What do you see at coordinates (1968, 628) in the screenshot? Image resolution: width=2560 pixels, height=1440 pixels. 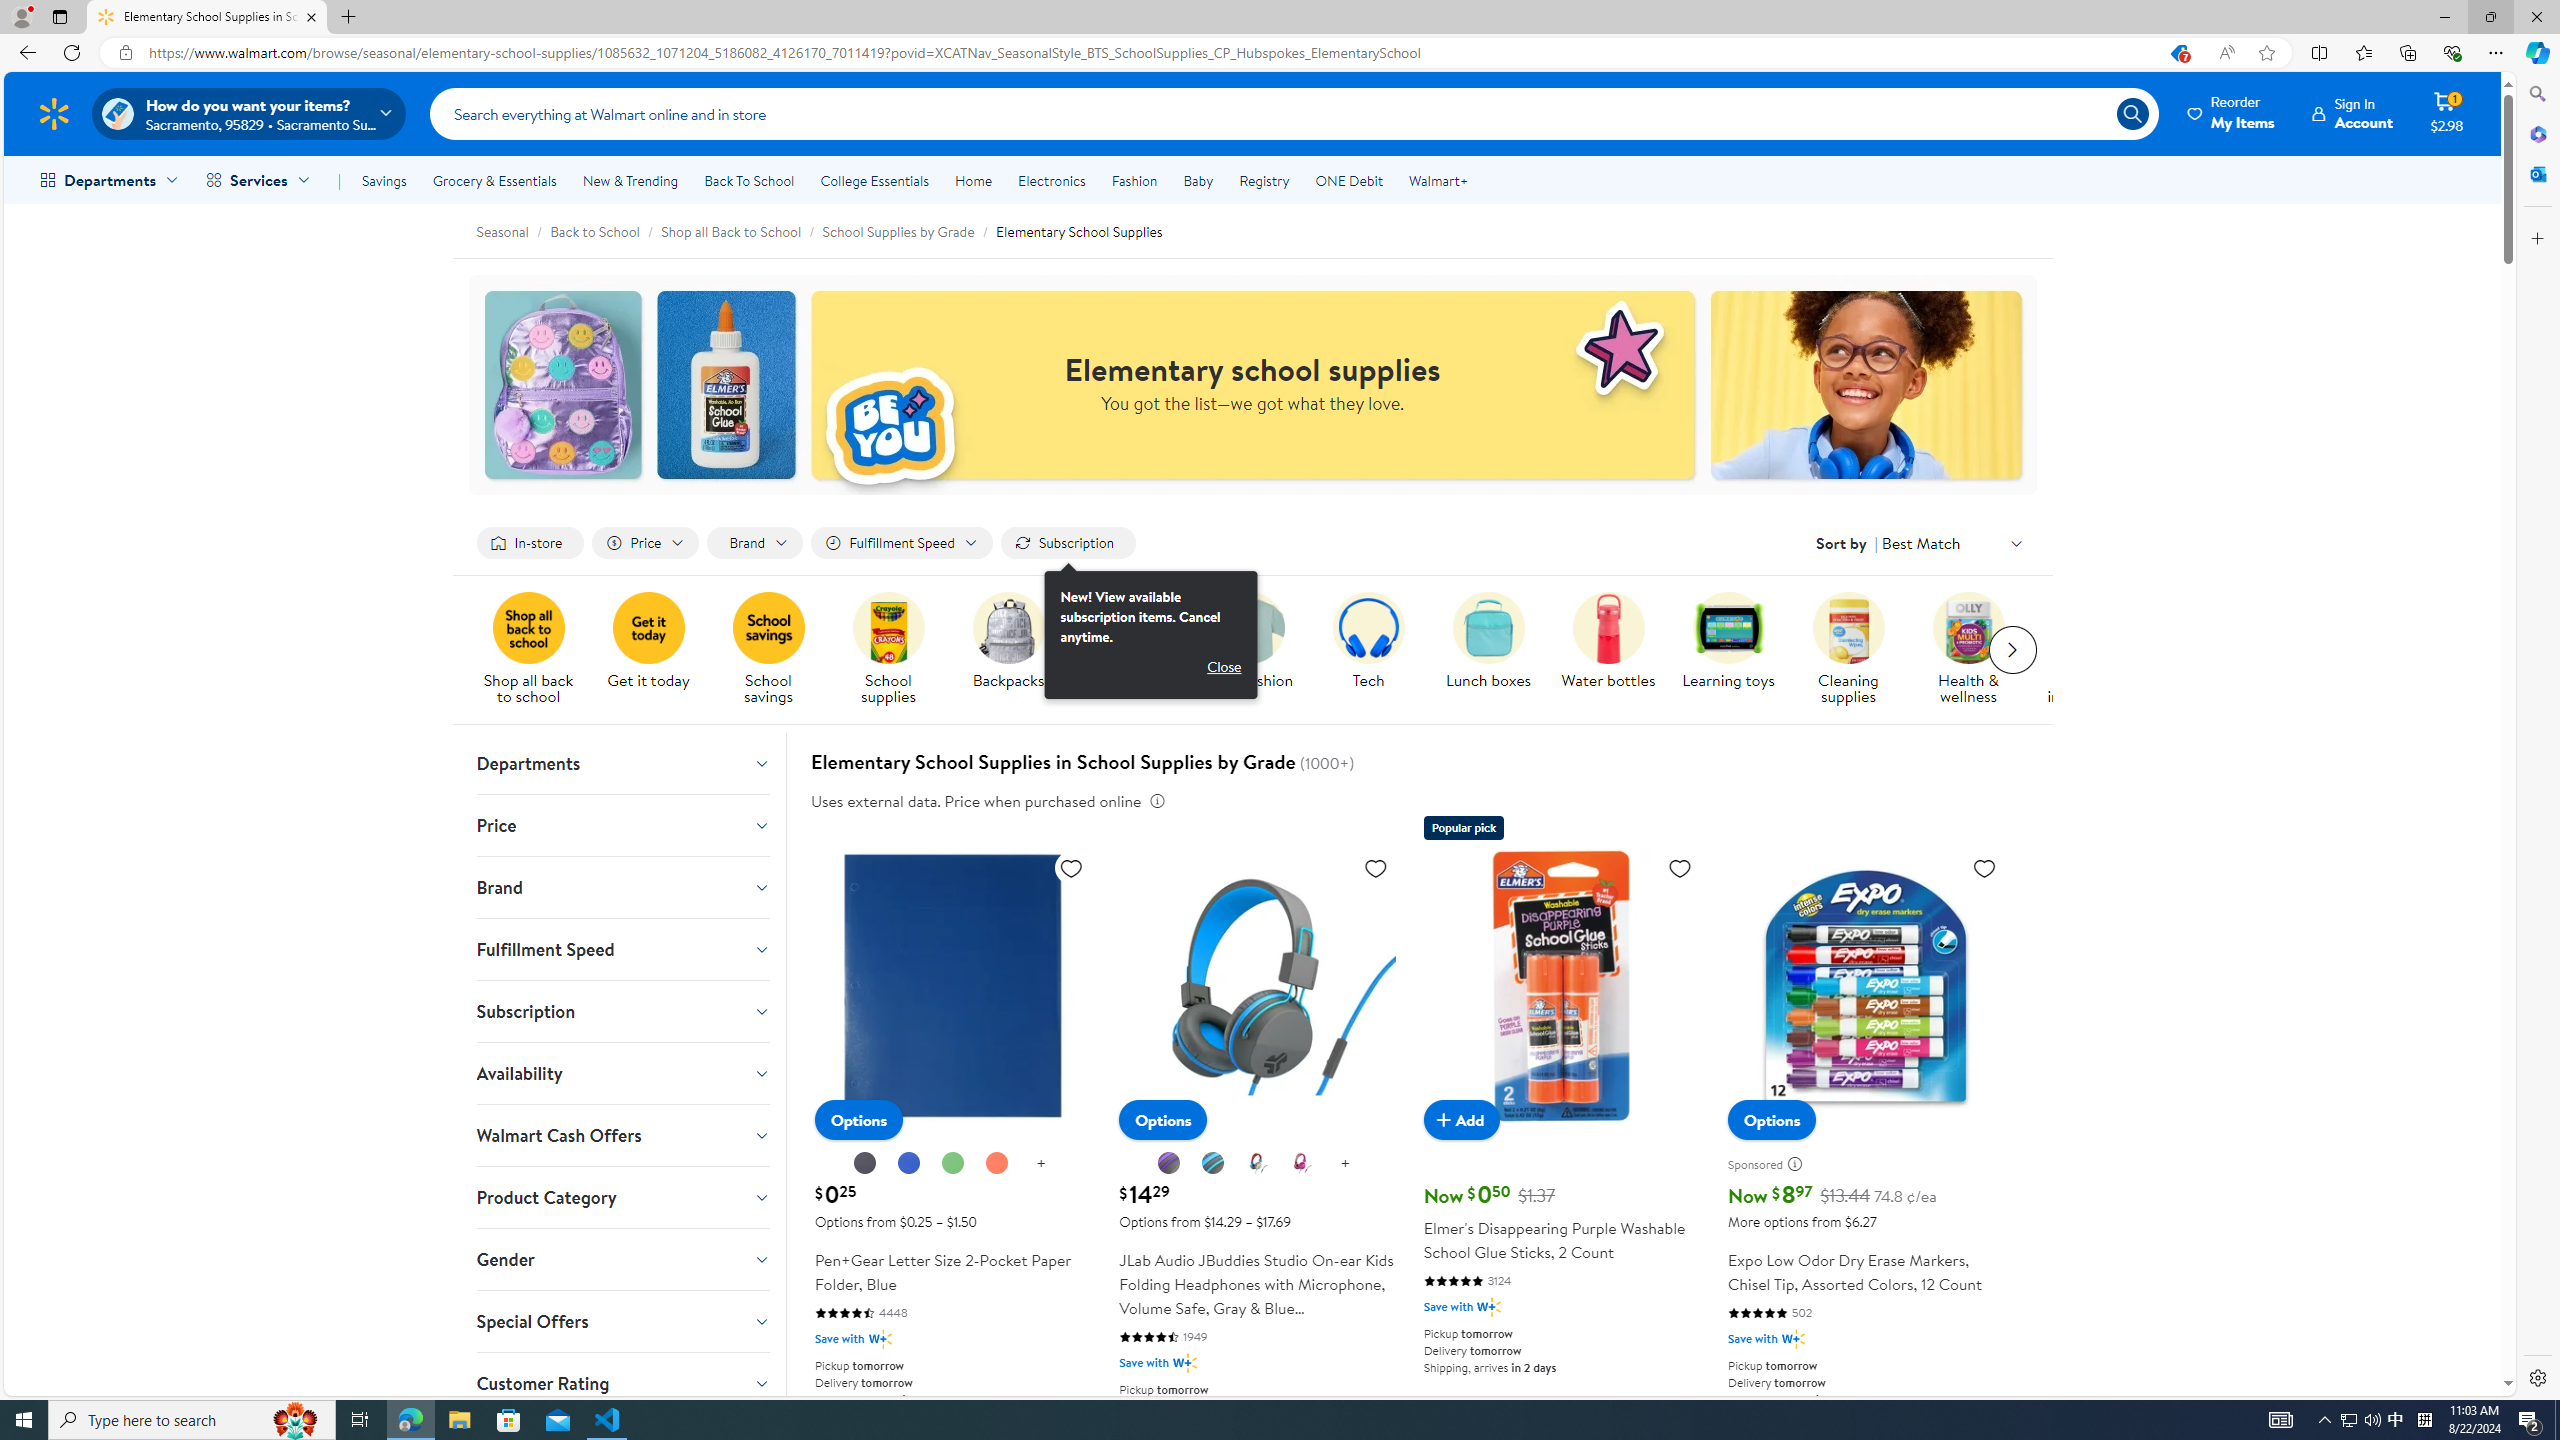 I see `A pack of Olly multivitamins are on display.` at bounding box center [1968, 628].